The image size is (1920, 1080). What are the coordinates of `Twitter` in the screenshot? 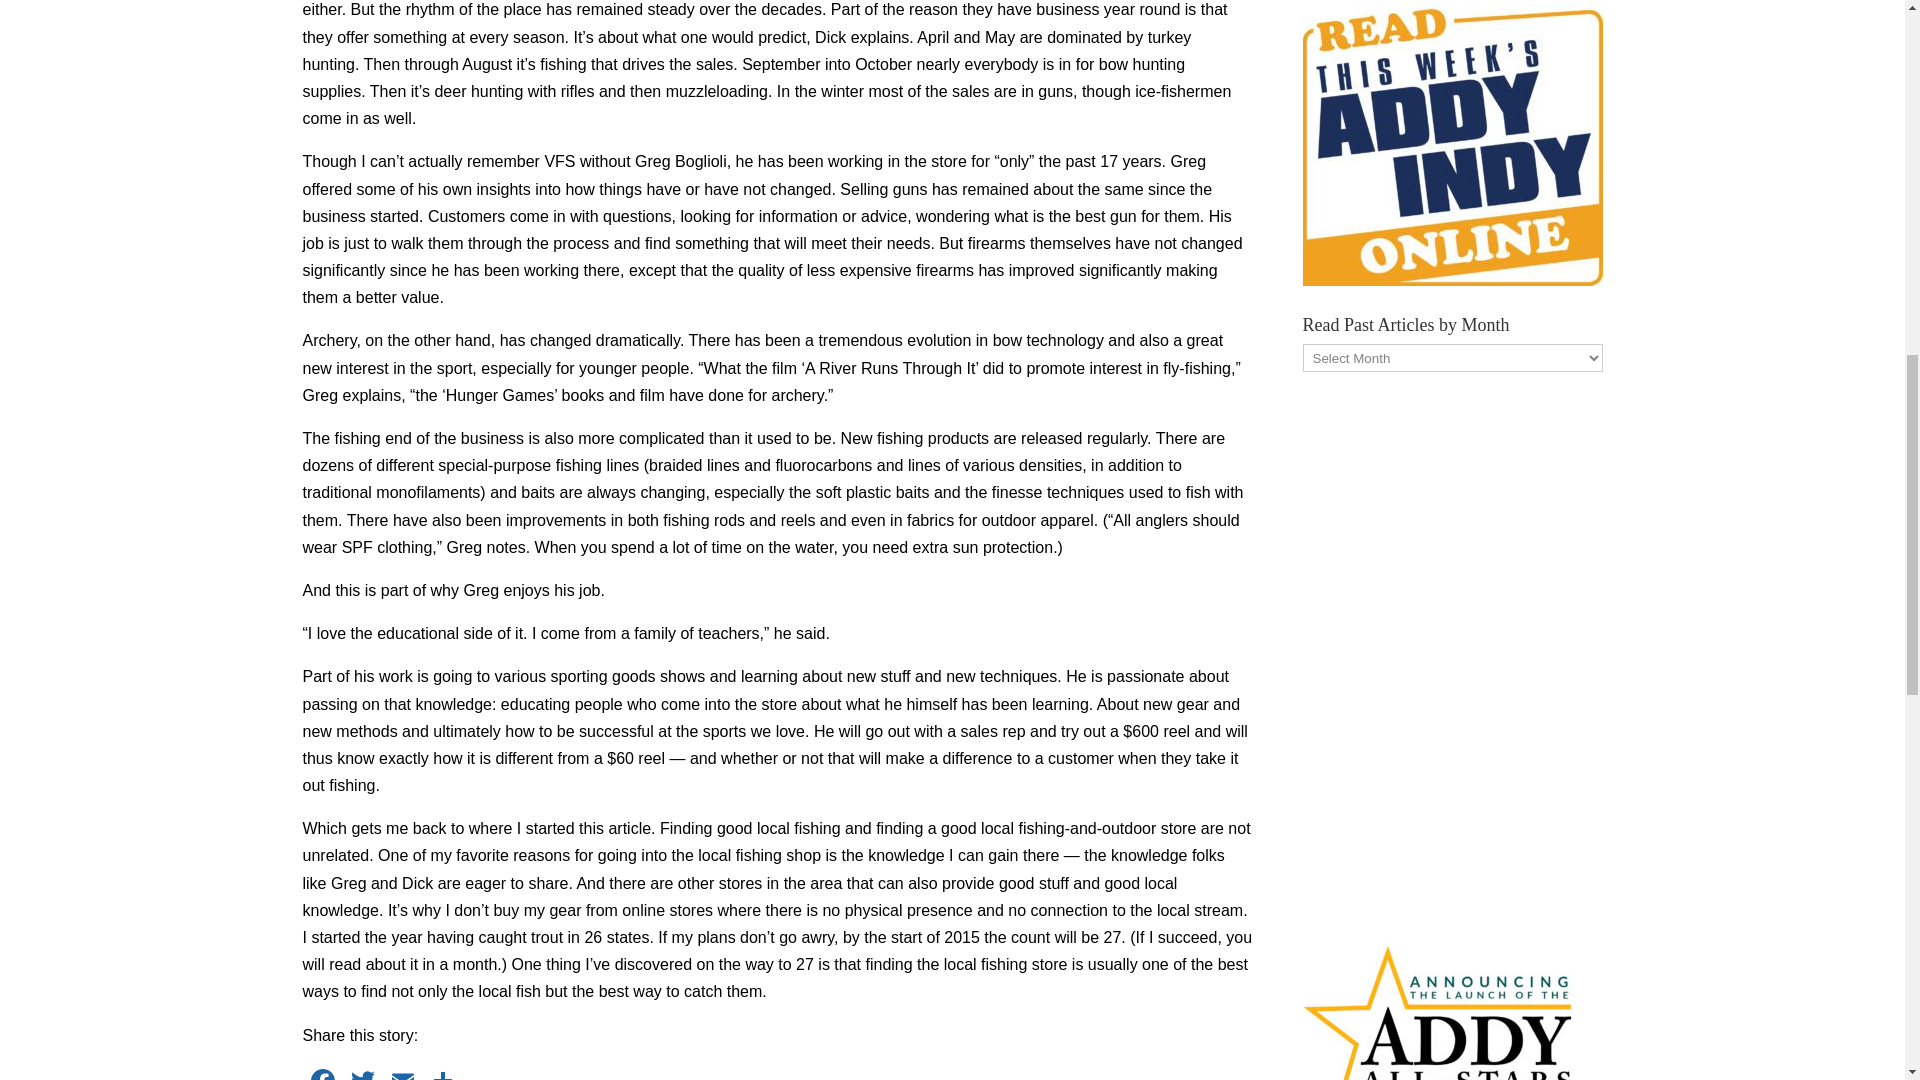 It's located at (362, 1072).